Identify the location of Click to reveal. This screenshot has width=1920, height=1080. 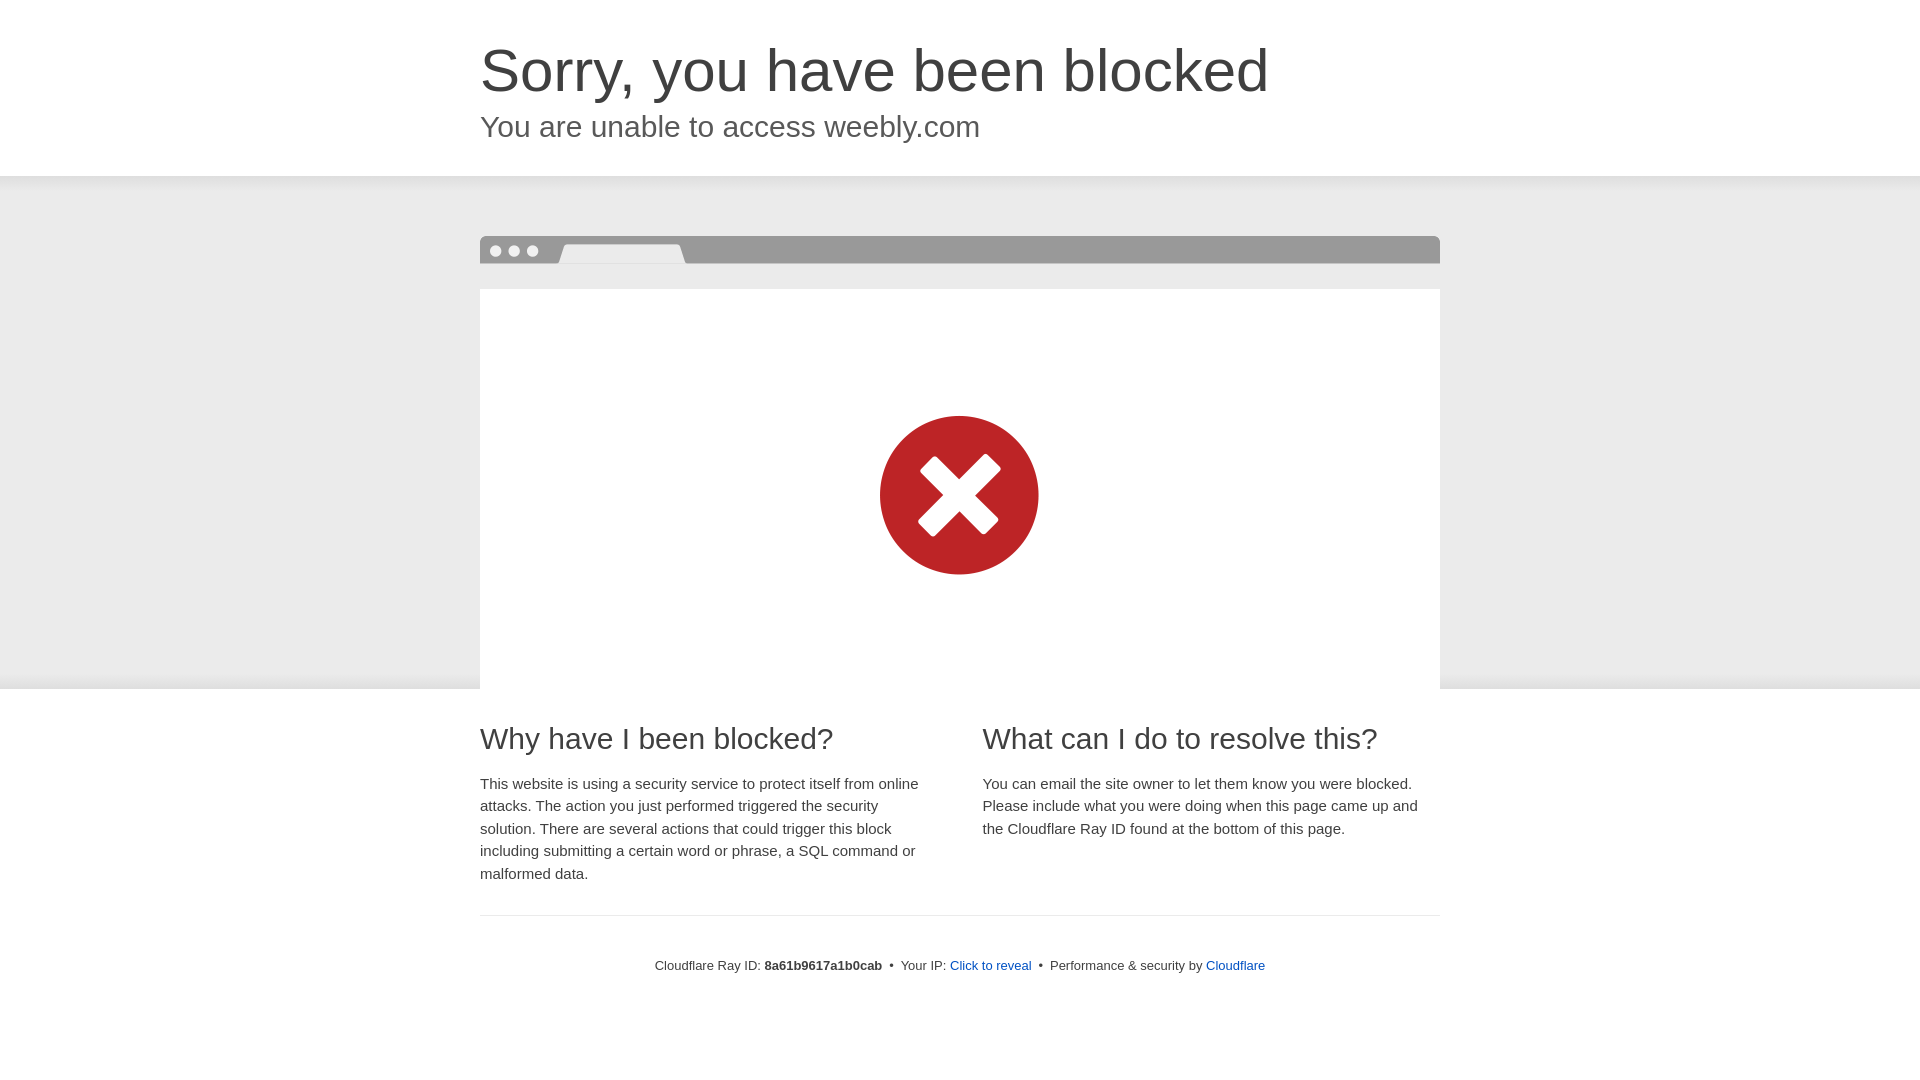
(991, 966).